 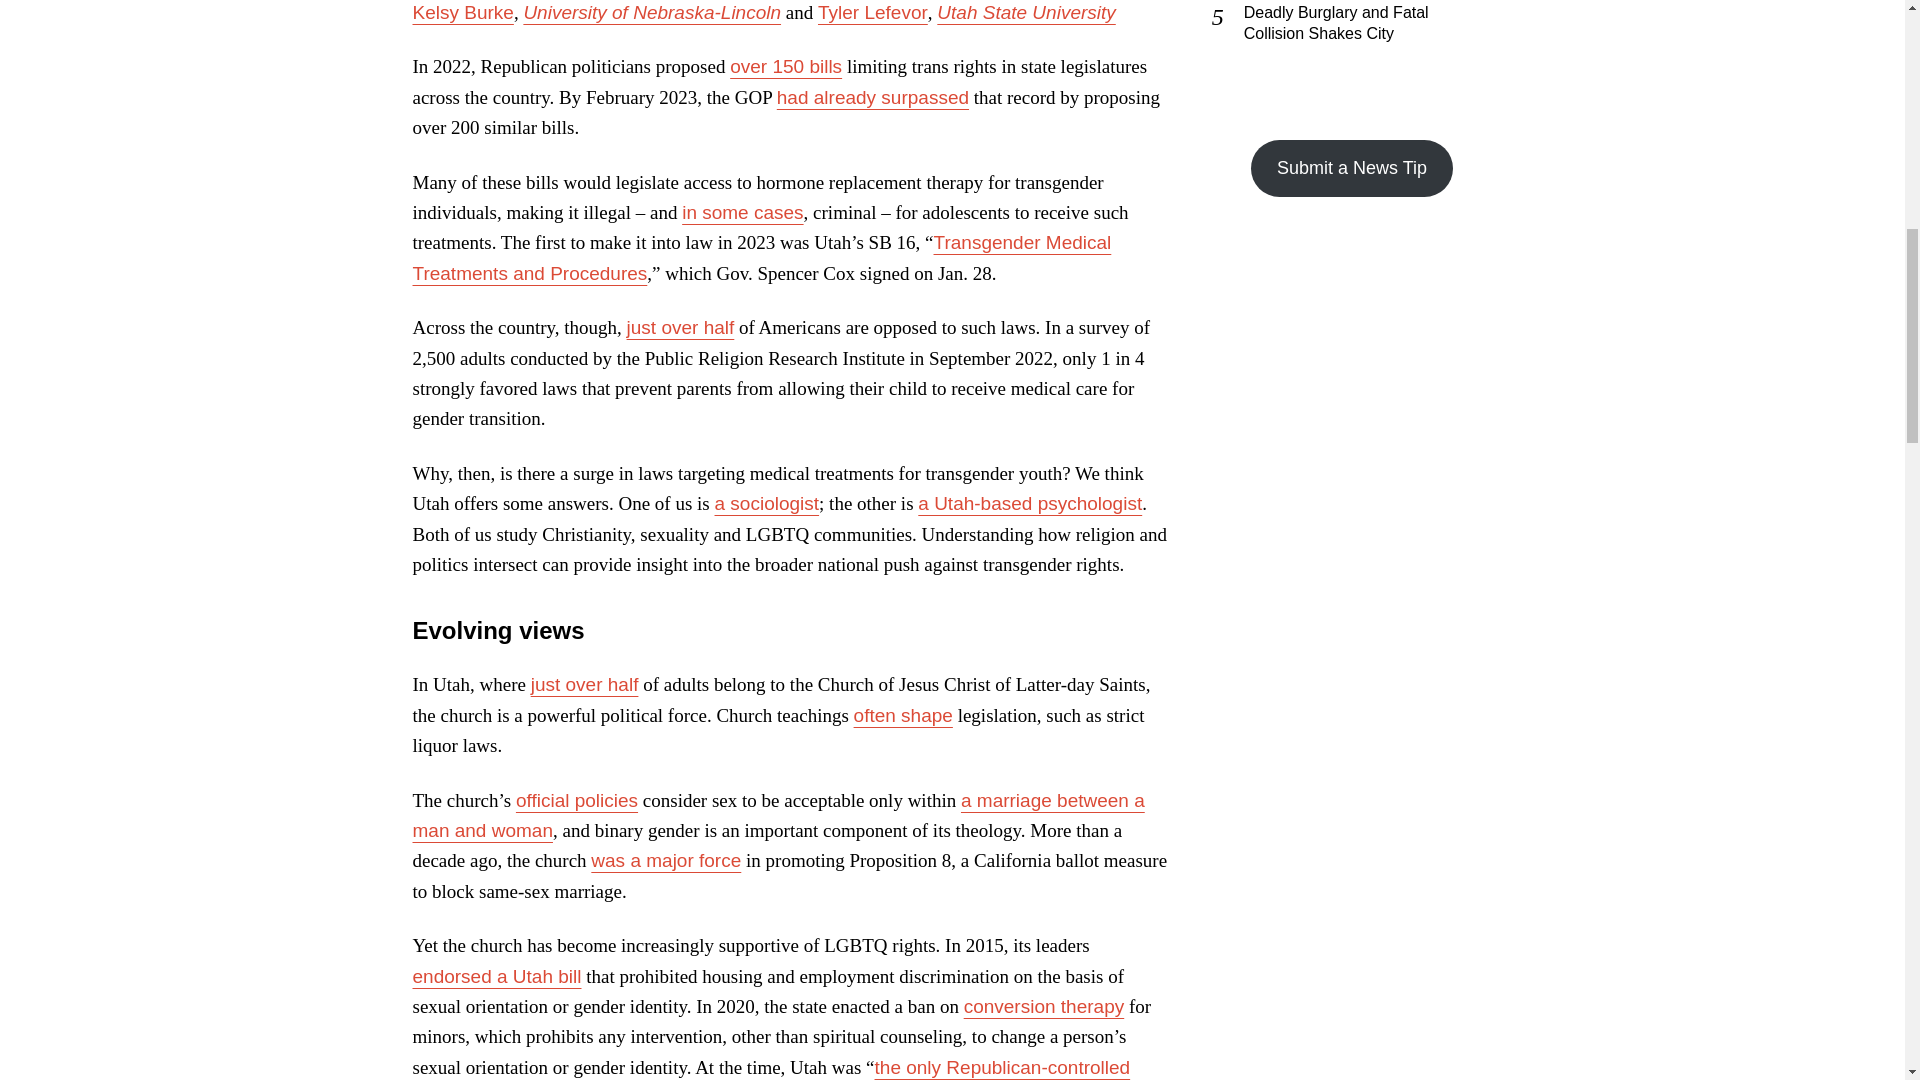 What do you see at coordinates (786, 66) in the screenshot?
I see `over 150 bills` at bounding box center [786, 66].